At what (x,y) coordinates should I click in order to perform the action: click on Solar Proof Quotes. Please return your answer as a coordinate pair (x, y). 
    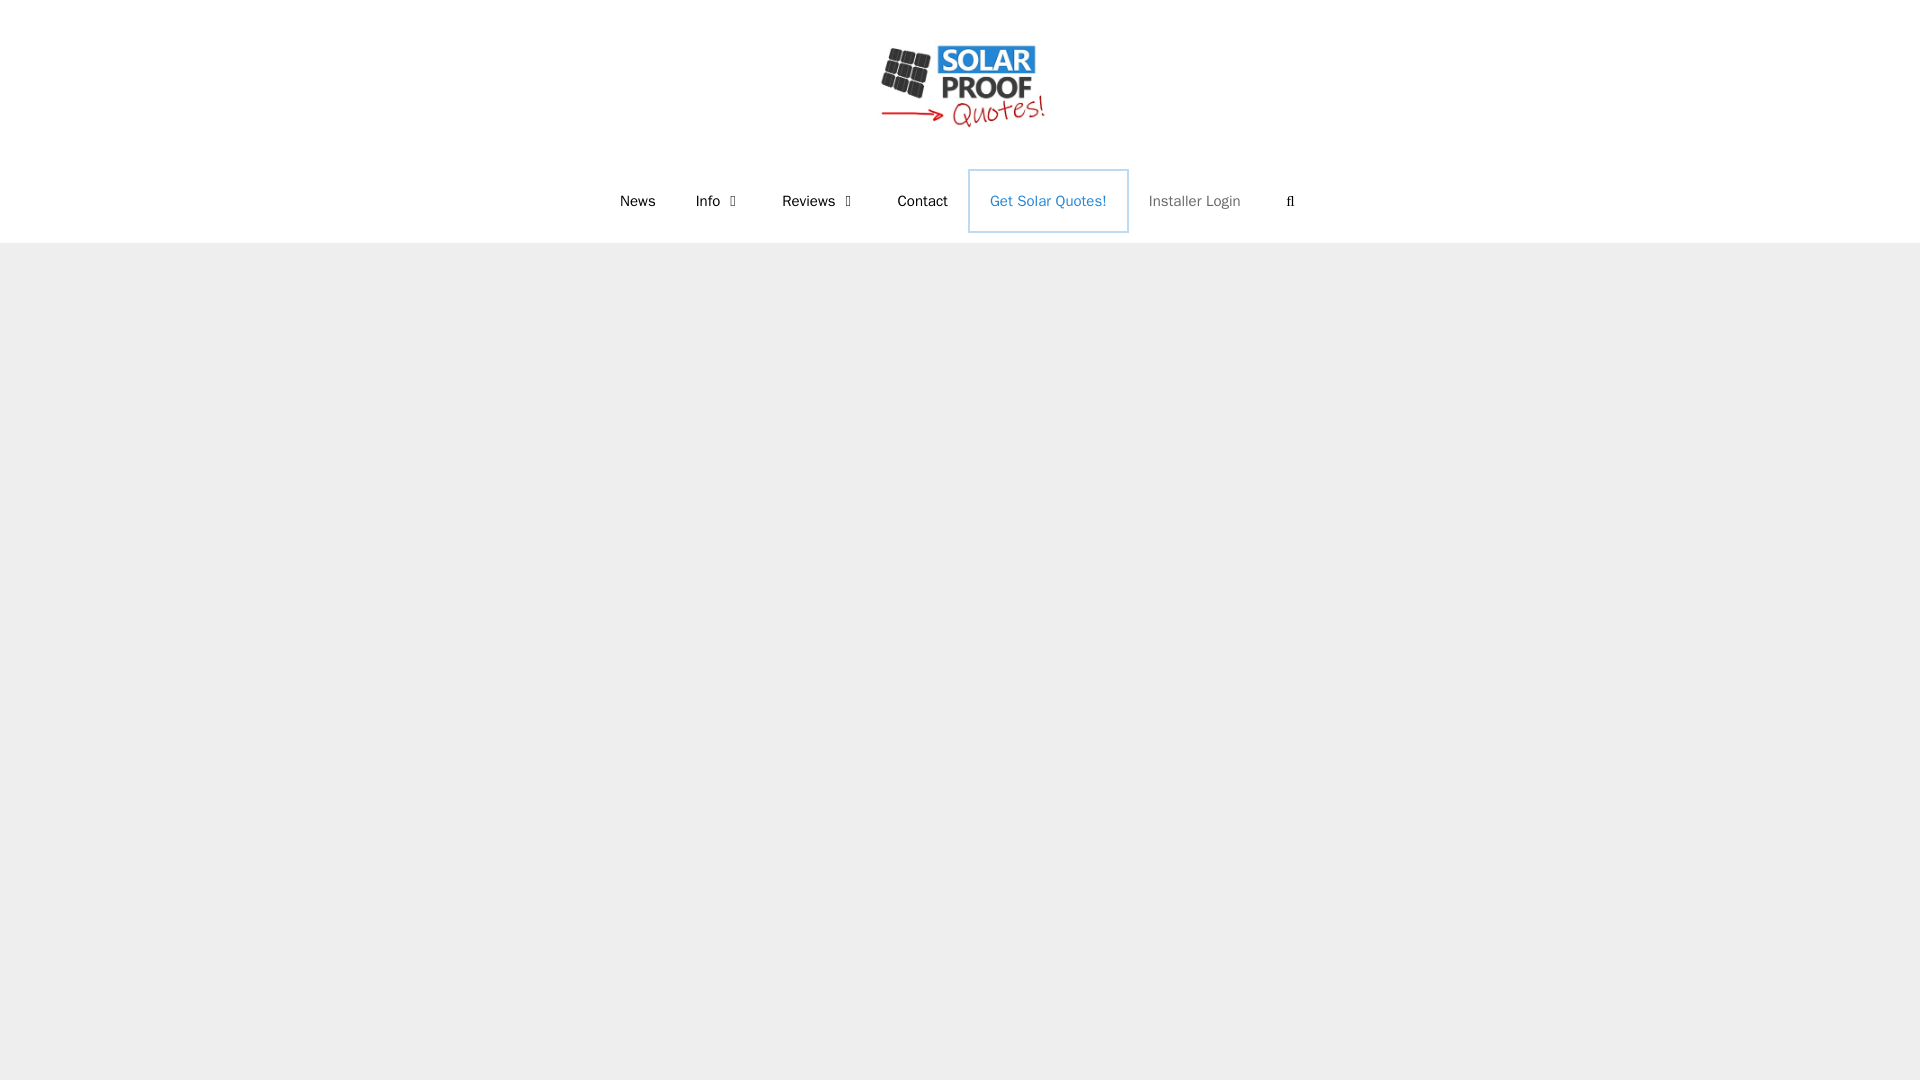
    Looking at the image, I should click on (960, 83).